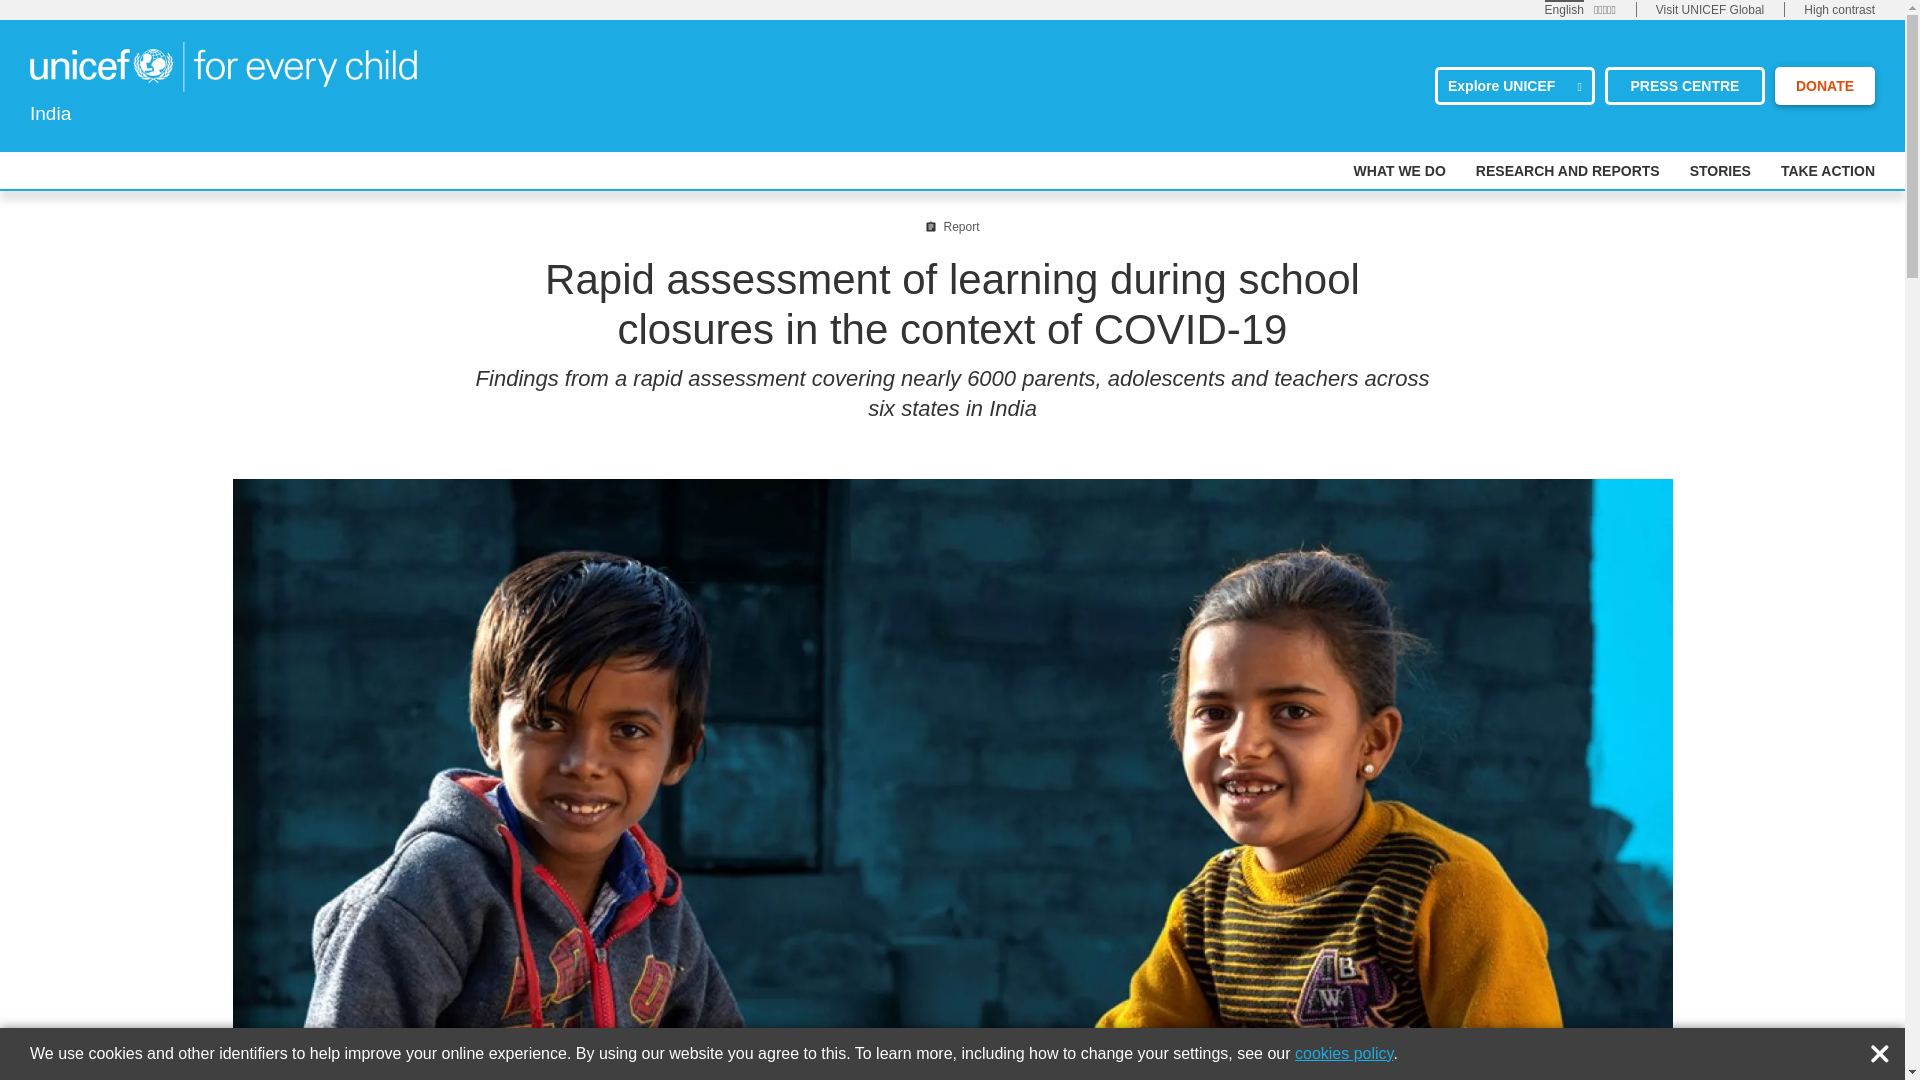  Describe the element at coordinates (1564, 9) in the screenshot. I see `English` at that location.